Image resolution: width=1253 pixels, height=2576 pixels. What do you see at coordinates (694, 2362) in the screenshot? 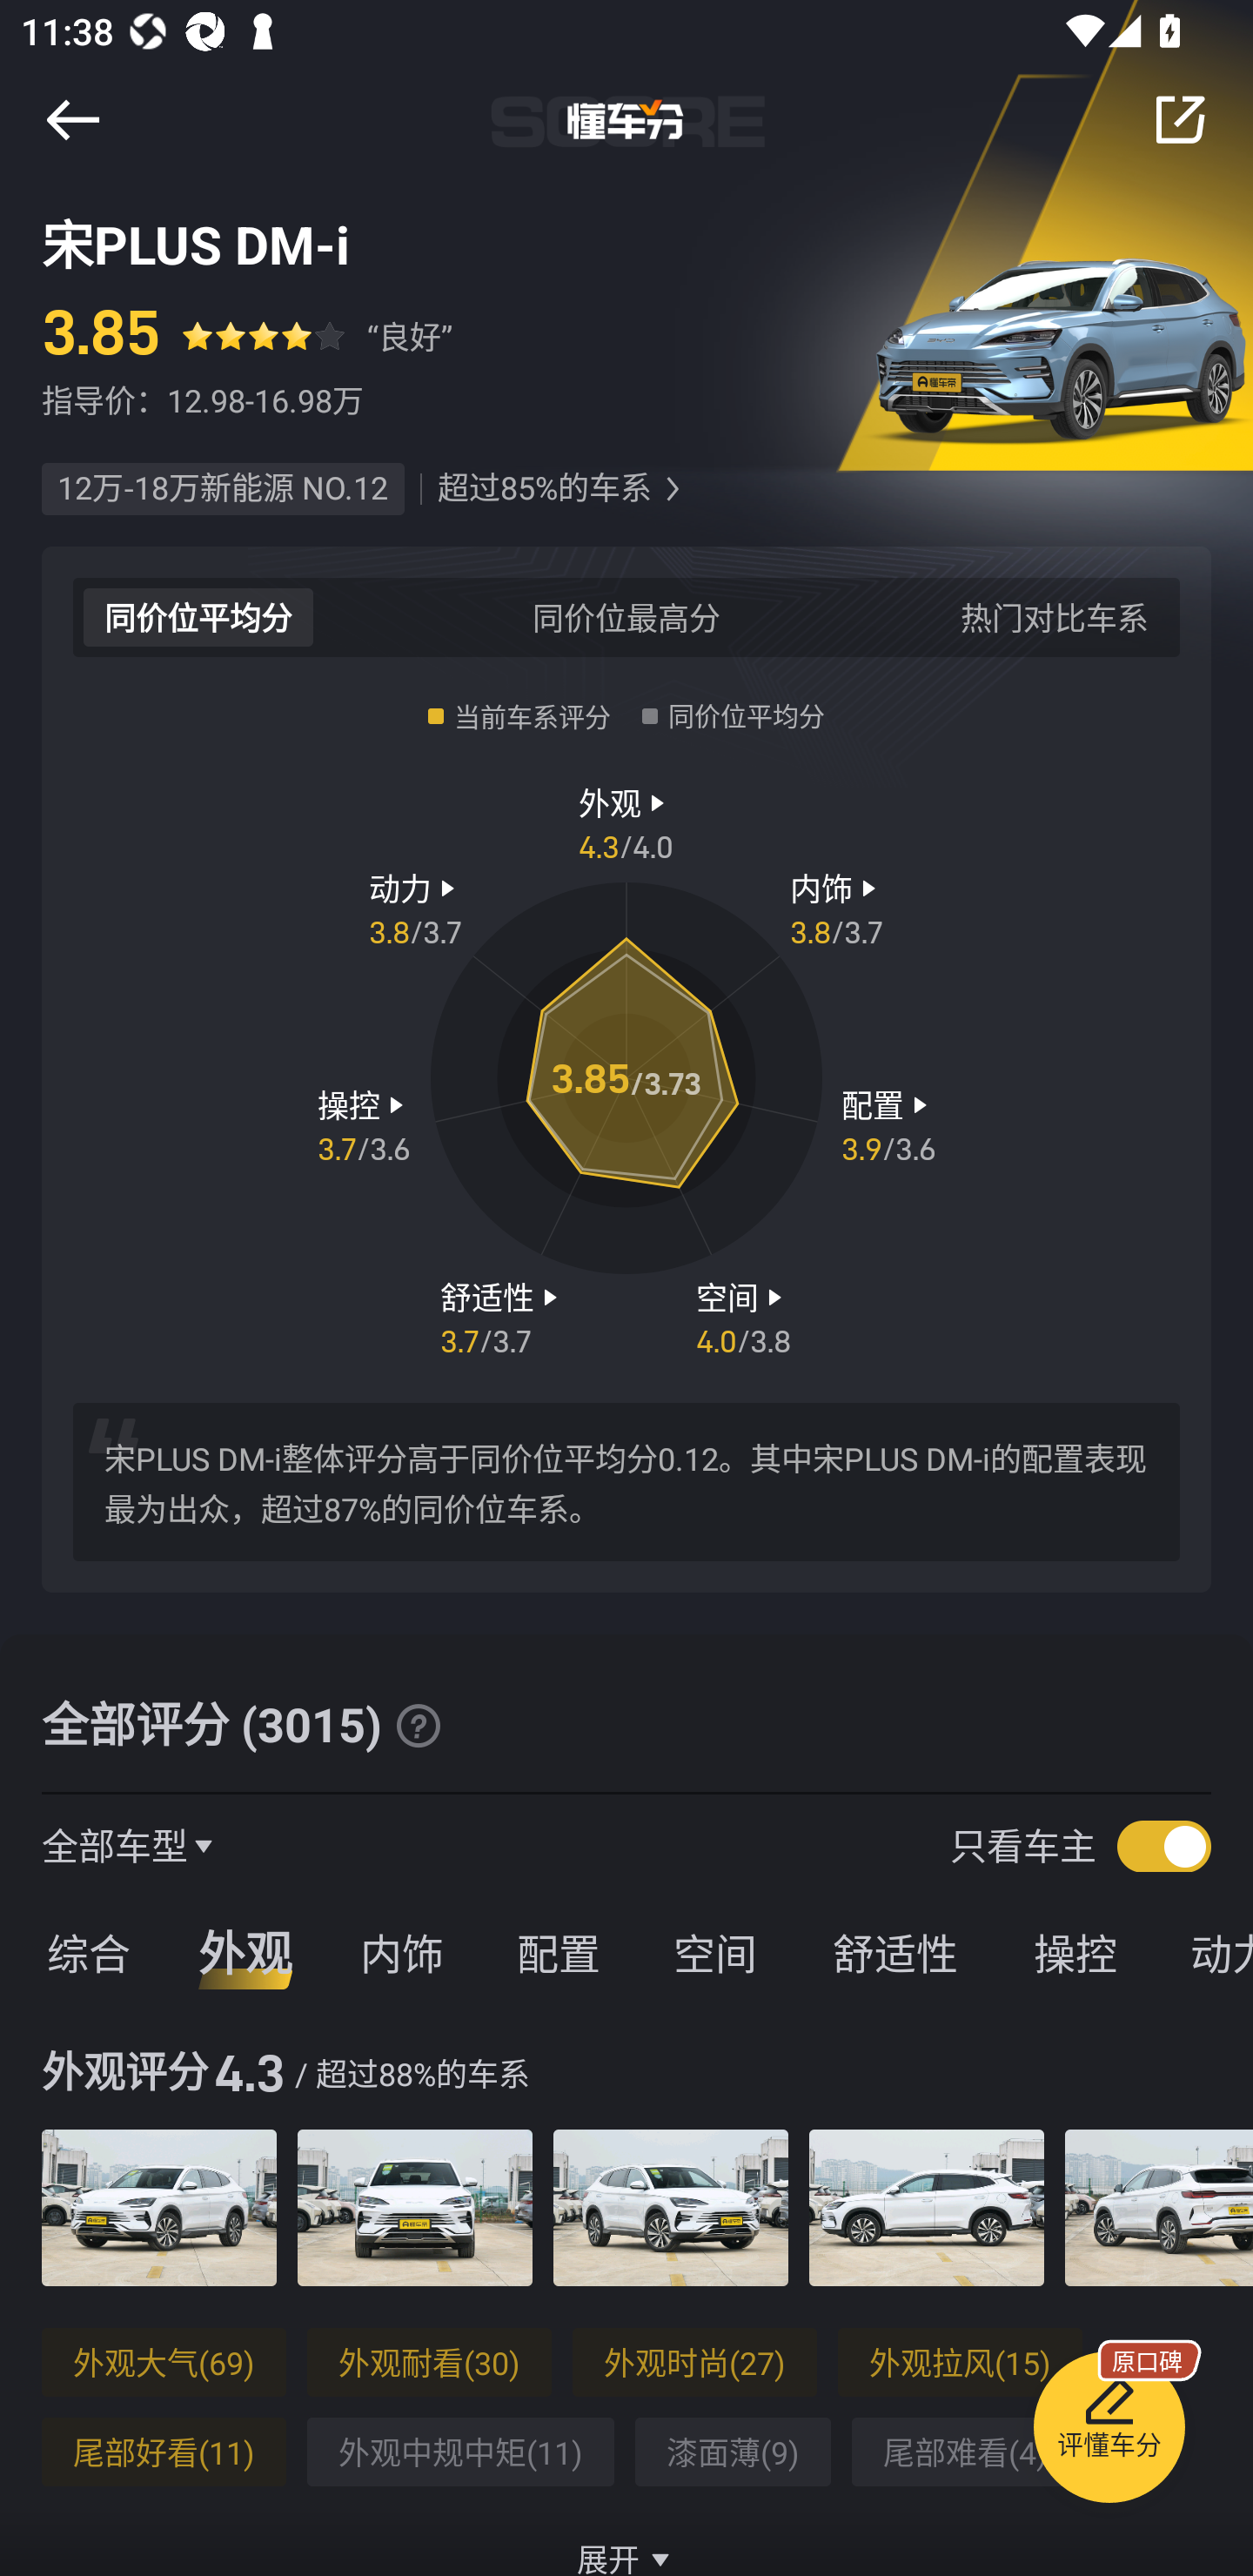
I see `外观时尚(27)` at bounding box center [694, 2362].